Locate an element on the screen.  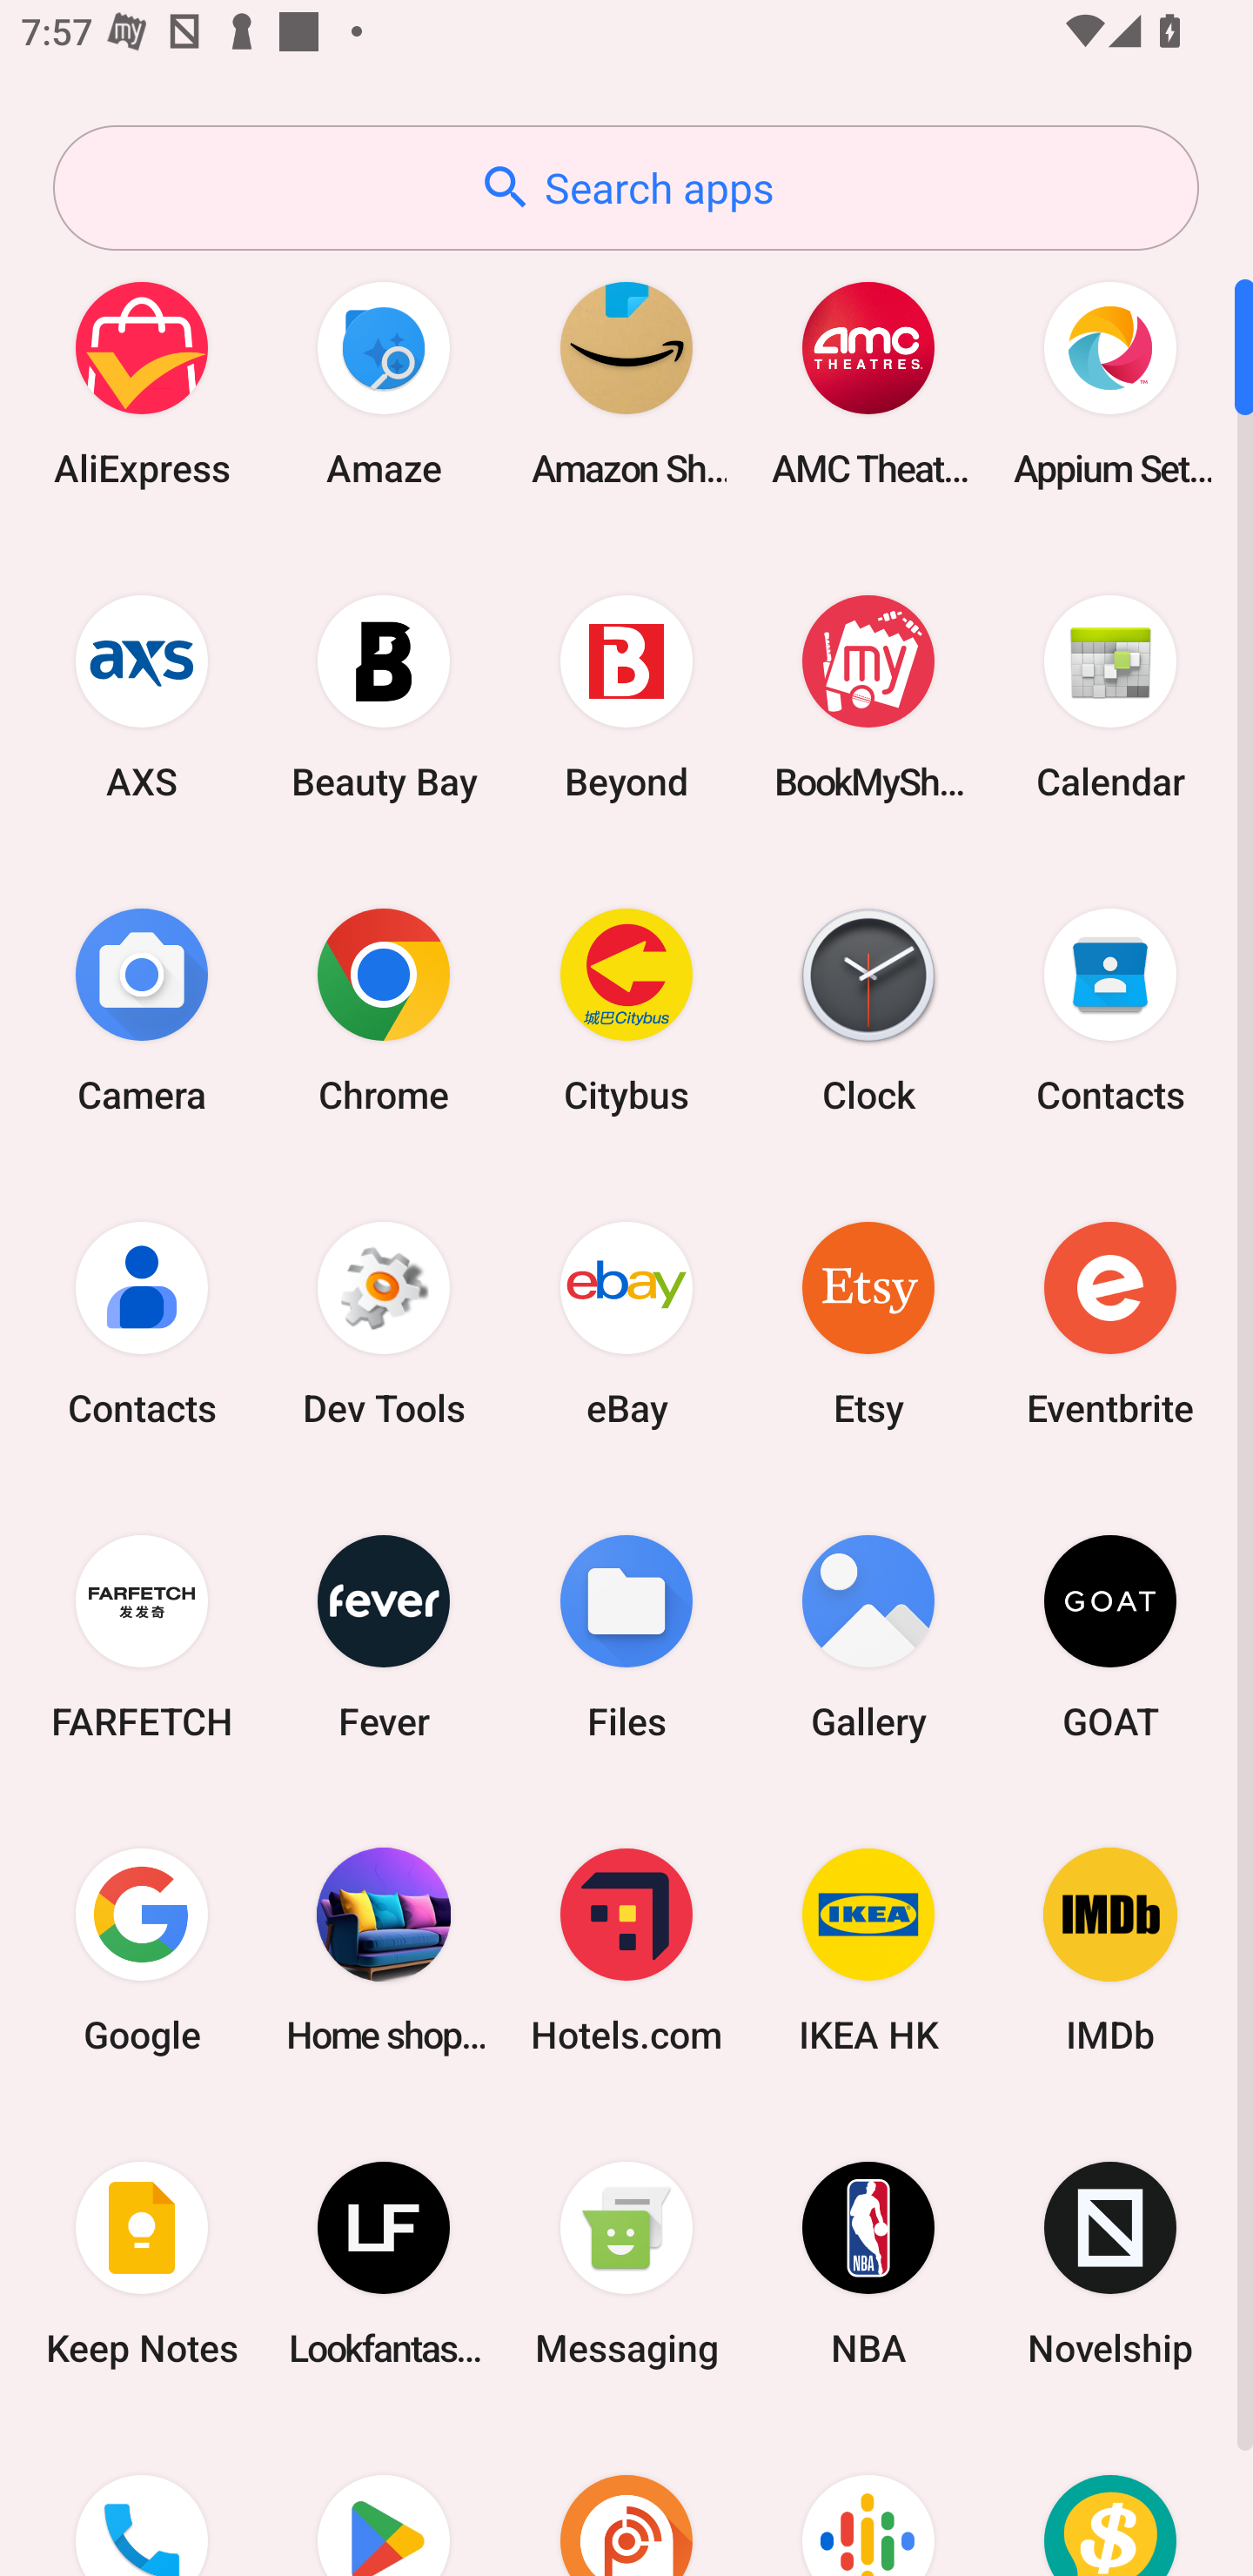
Google is located at coordinates (142, 1949).